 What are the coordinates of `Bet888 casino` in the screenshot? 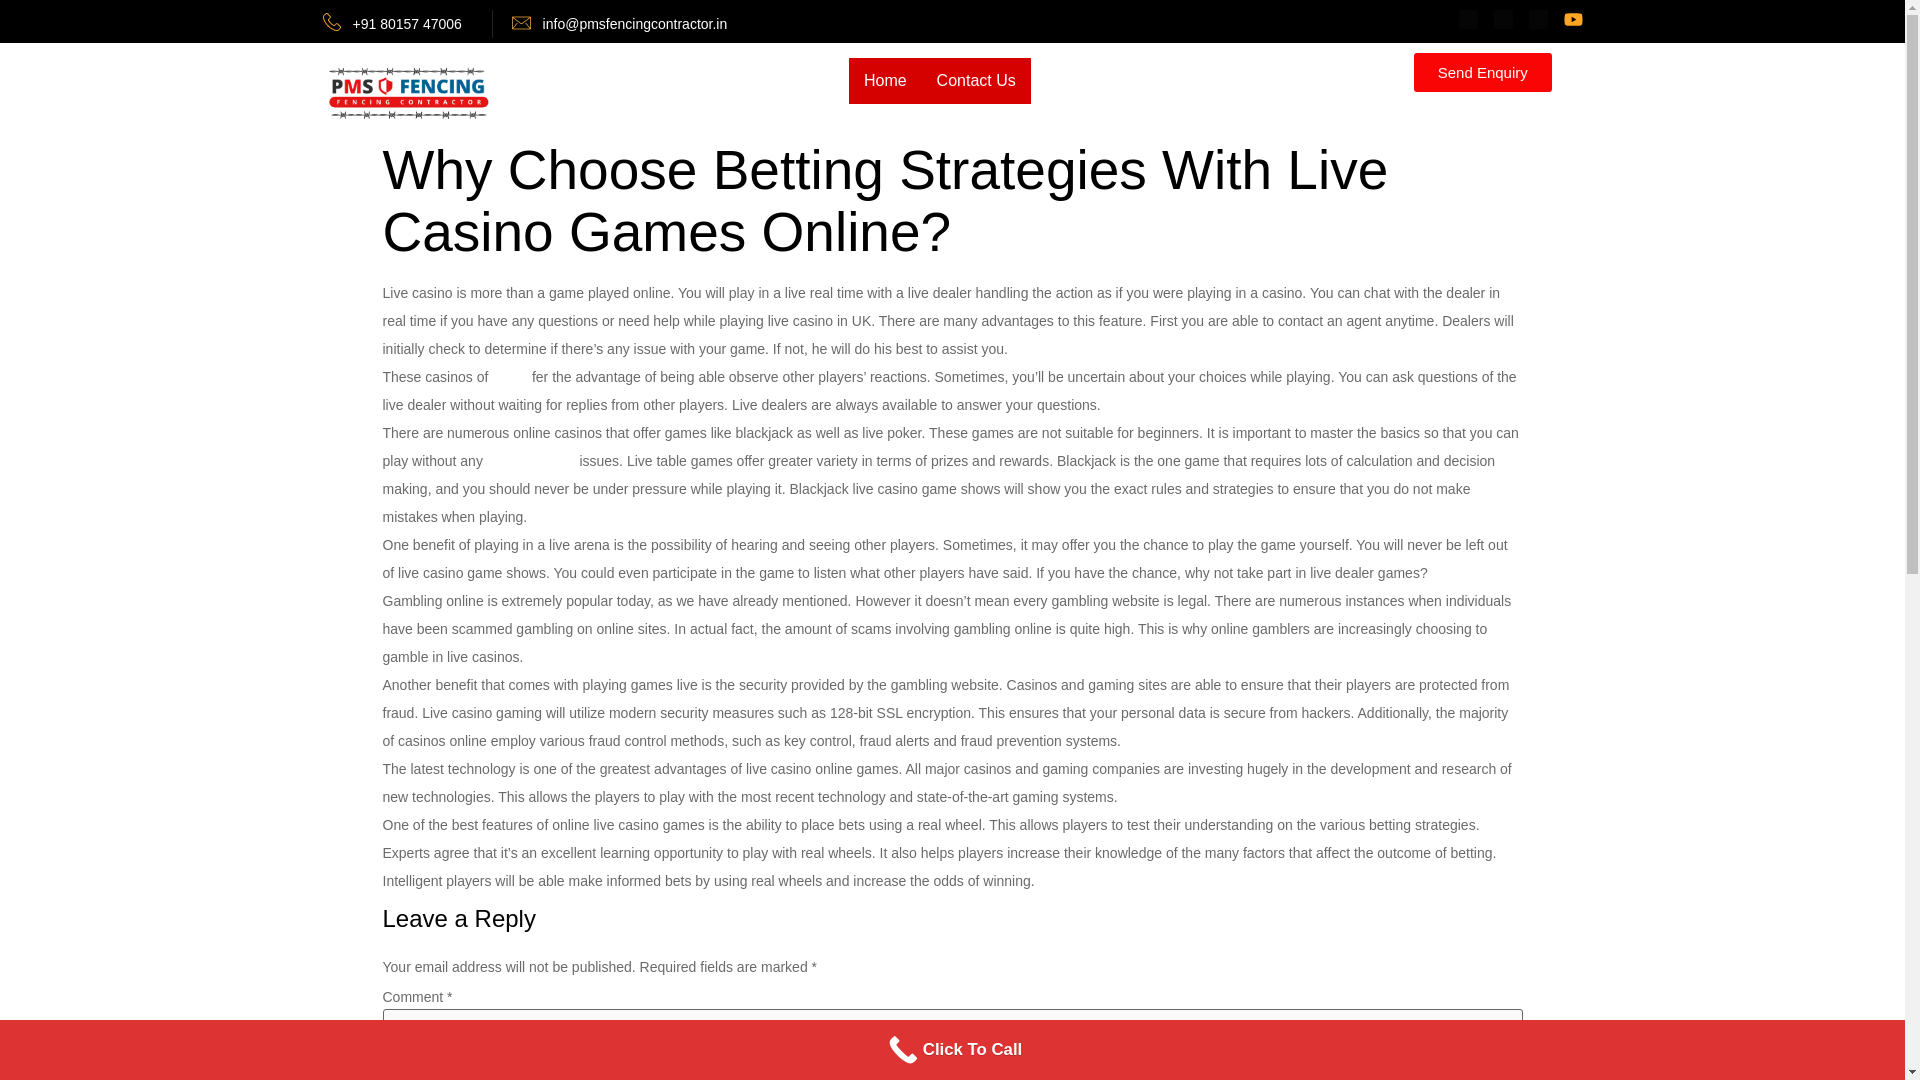 It's located at (532, 460).